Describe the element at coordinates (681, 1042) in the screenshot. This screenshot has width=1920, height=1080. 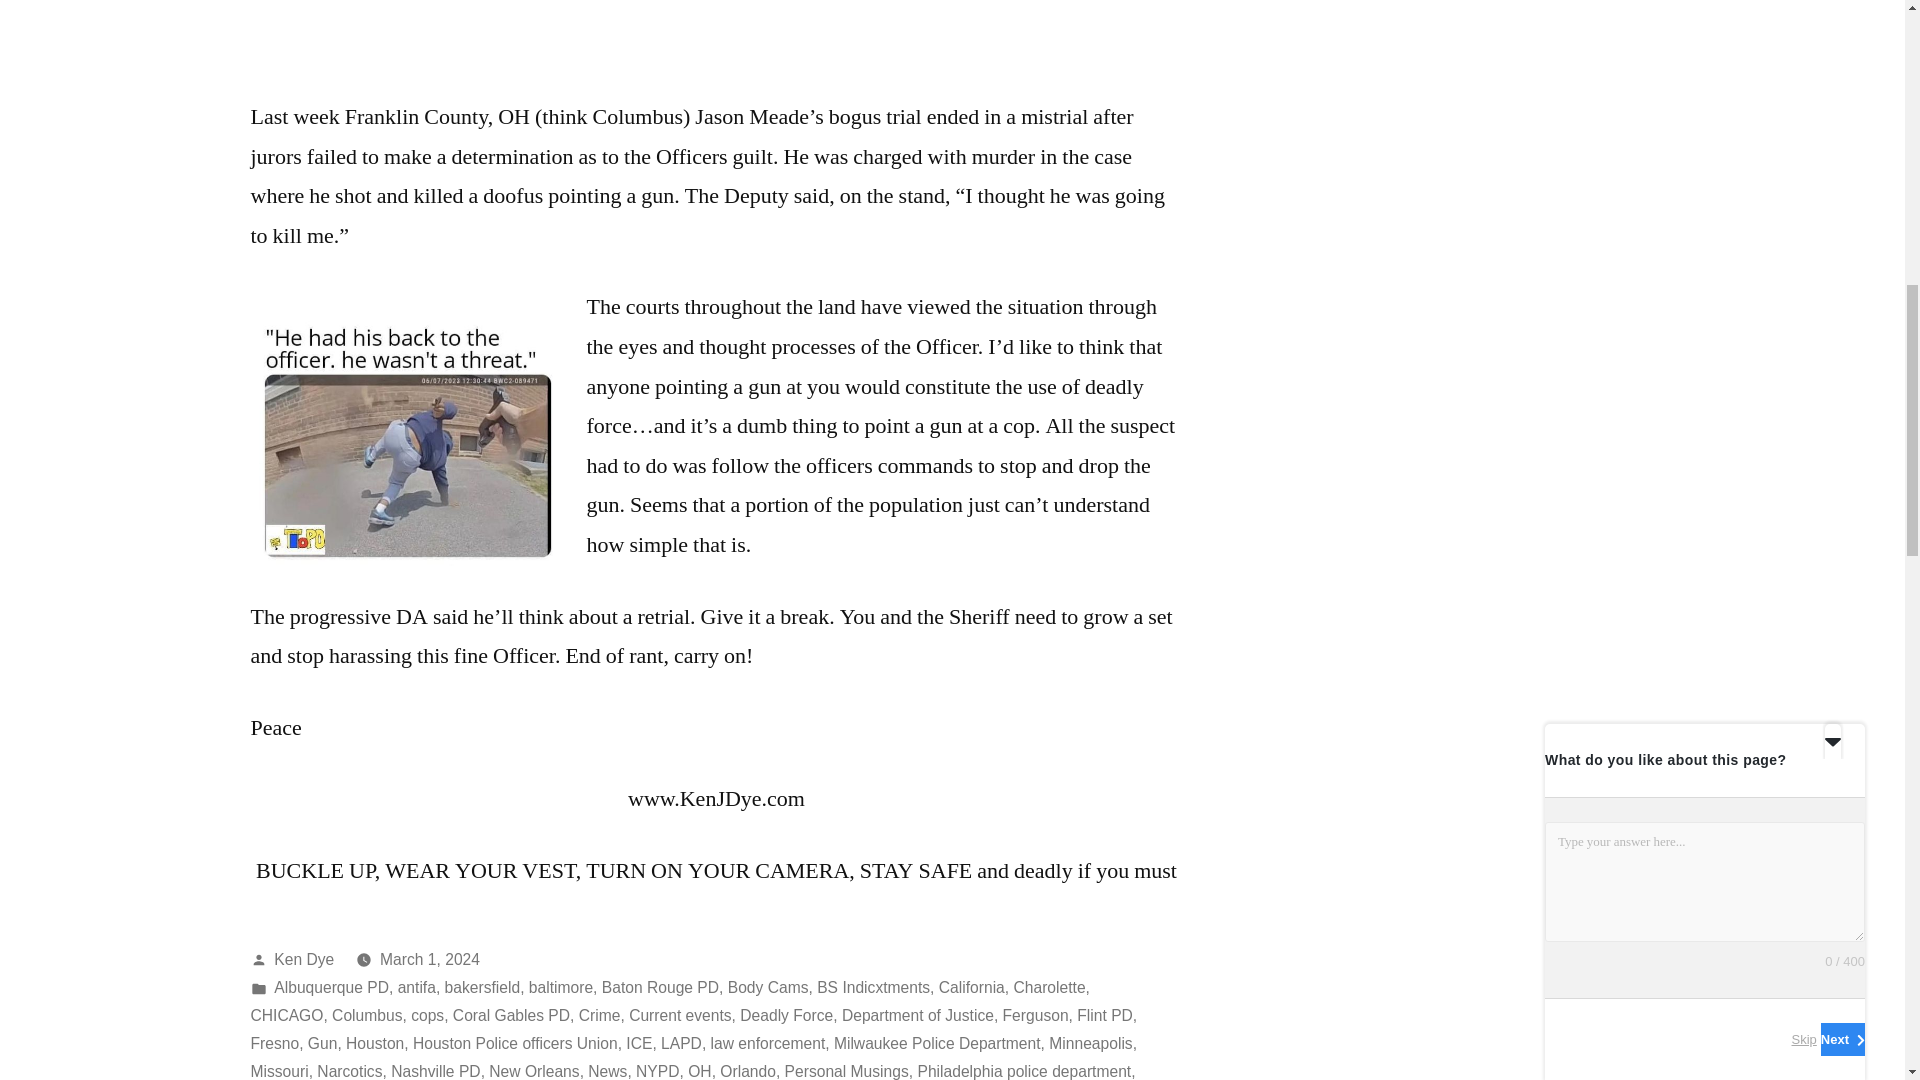
I see `LAPD` at that location.